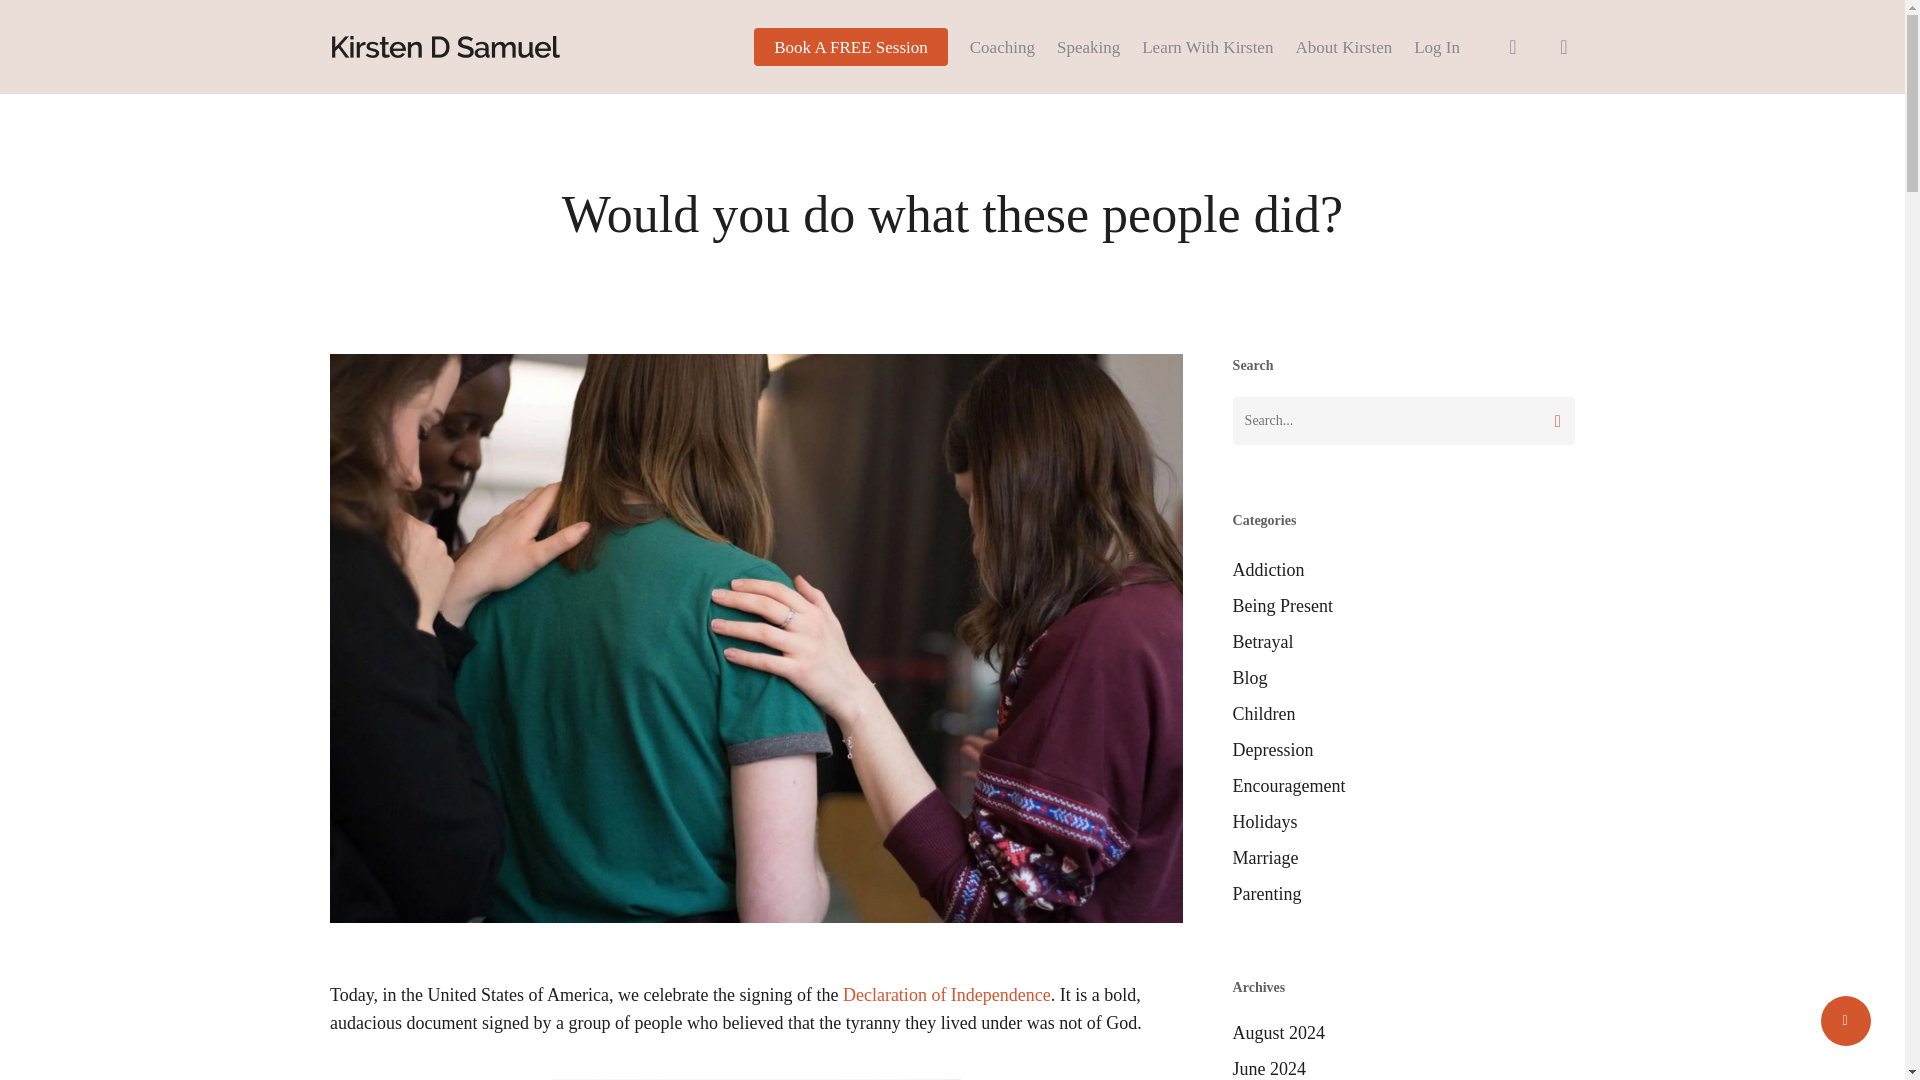 The image size is (1920, 1080). I want to click on Declaration of Independence, so click(946, 994).